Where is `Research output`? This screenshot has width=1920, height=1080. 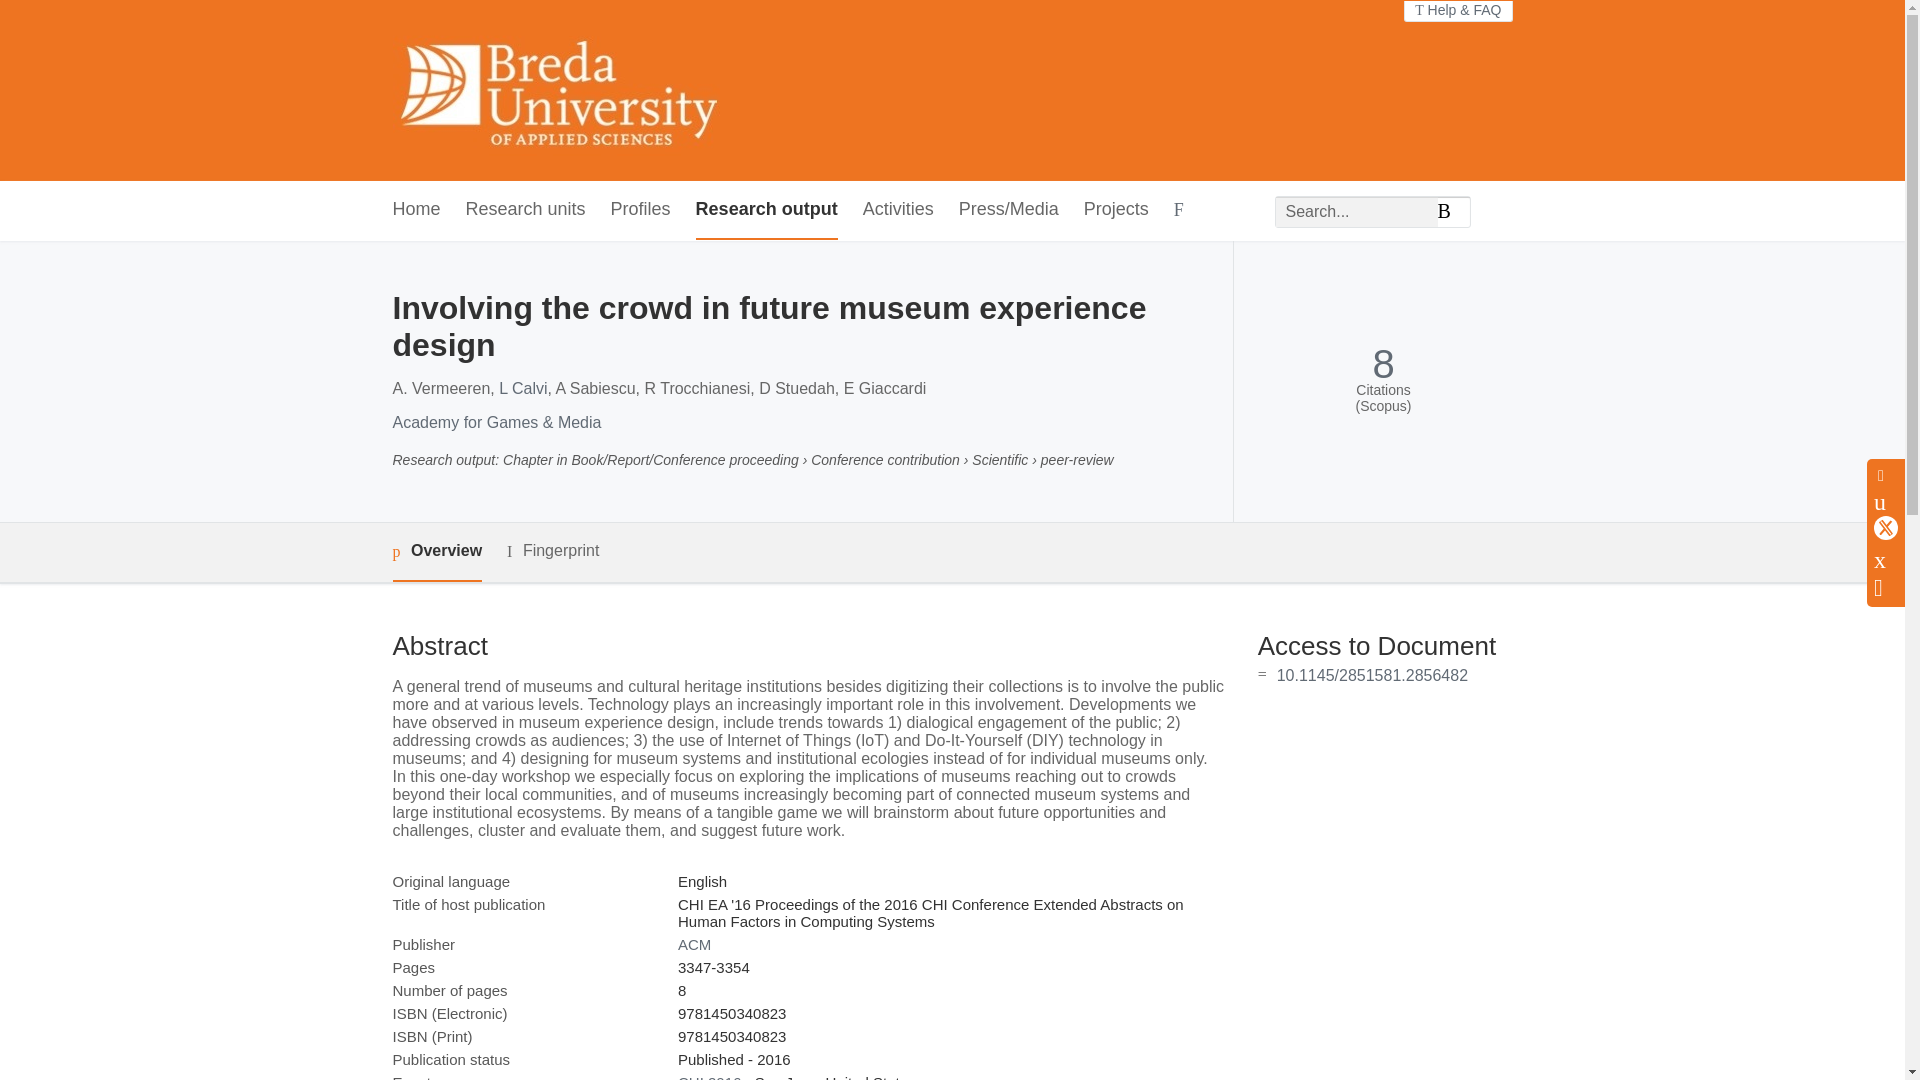 Research output is located at coordinates (766, 210).